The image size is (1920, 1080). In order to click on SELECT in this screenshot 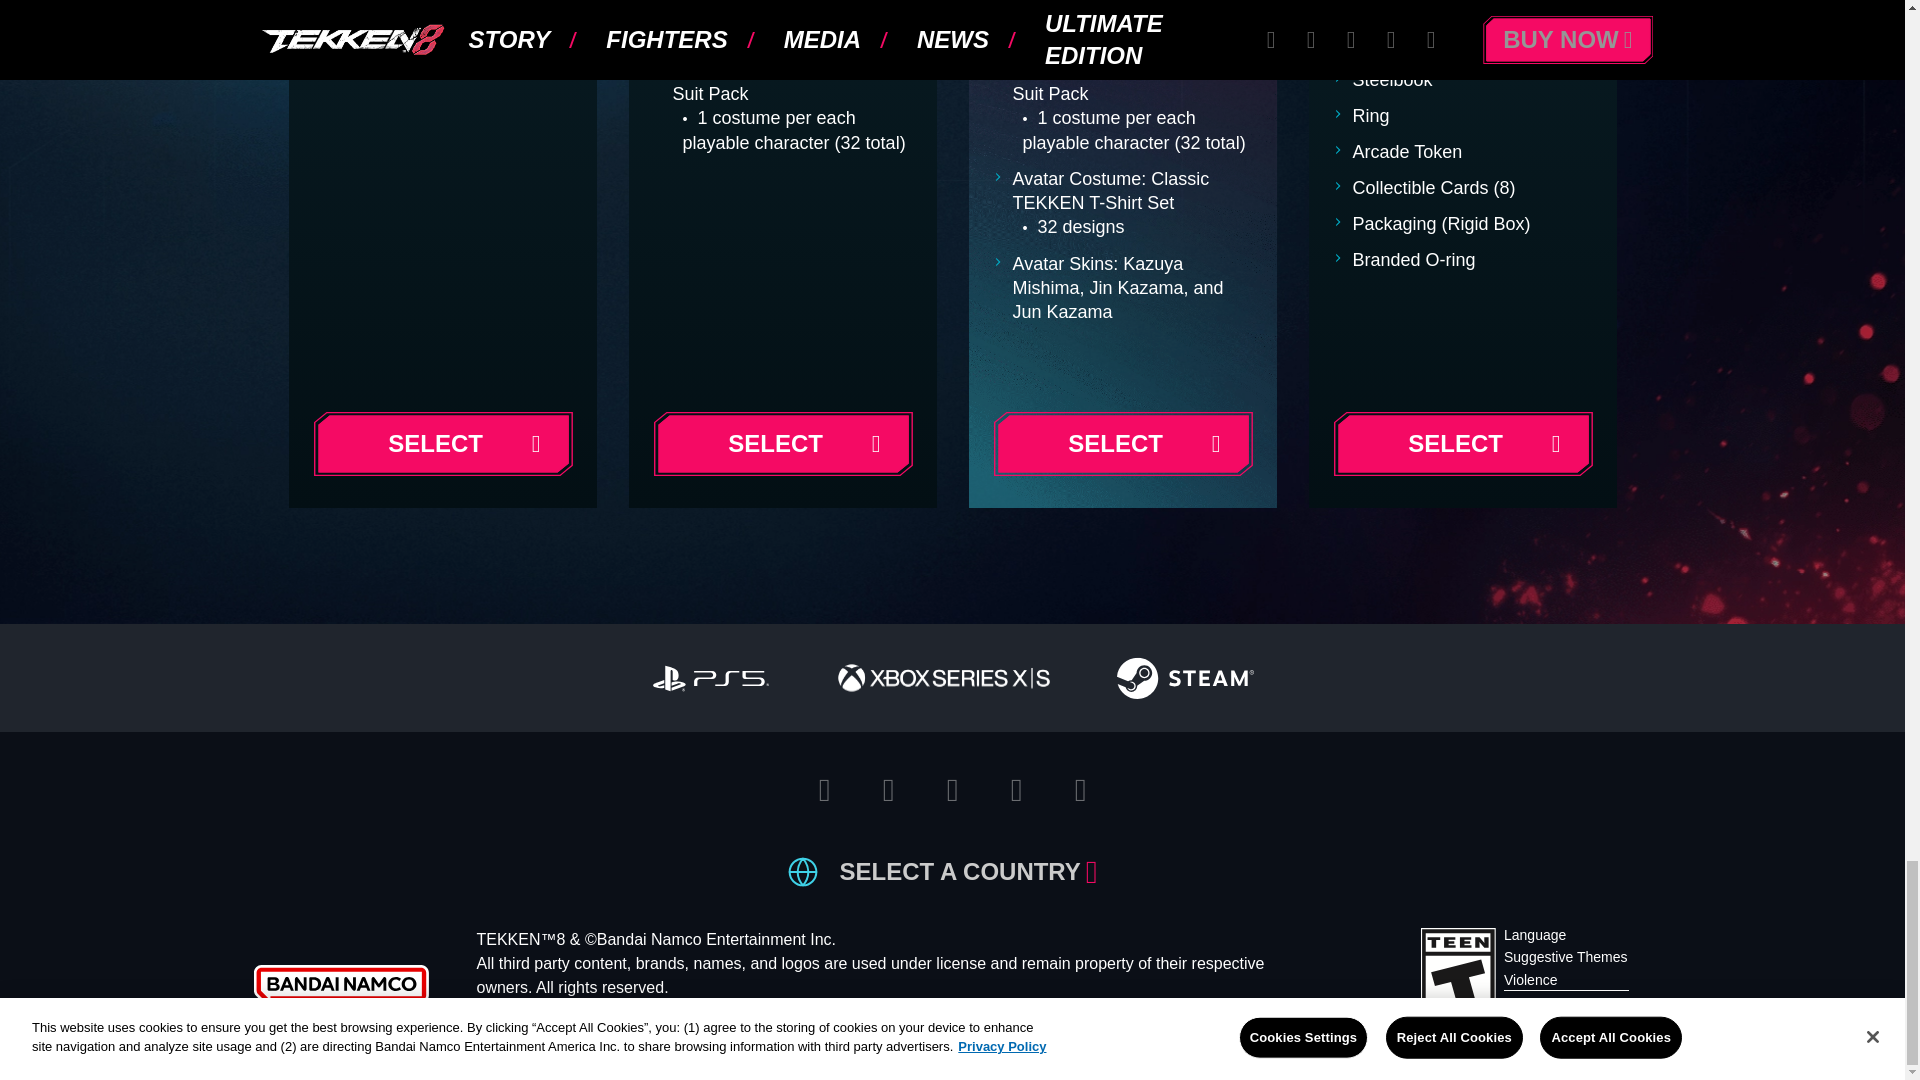, I will do `click(1122, 444)`.